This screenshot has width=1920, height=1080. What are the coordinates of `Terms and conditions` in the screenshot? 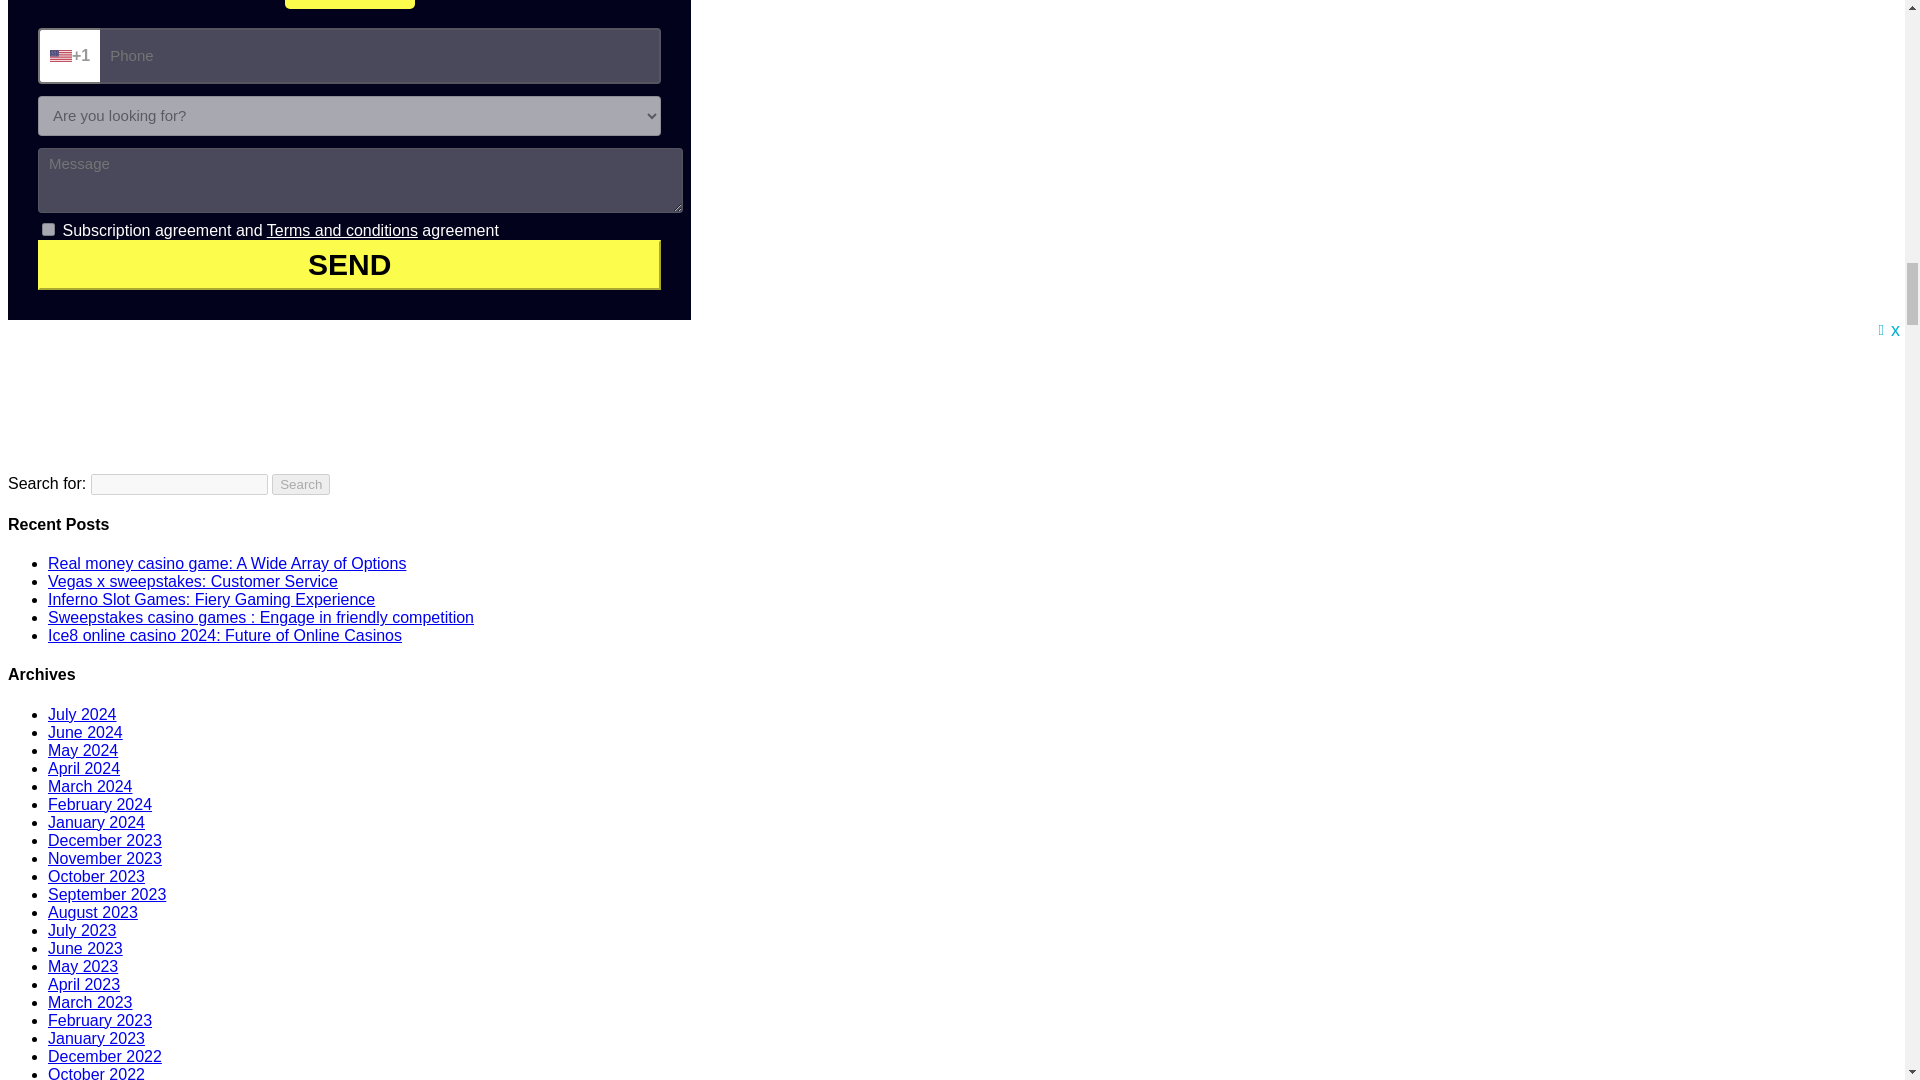 It's located at (342, 230).